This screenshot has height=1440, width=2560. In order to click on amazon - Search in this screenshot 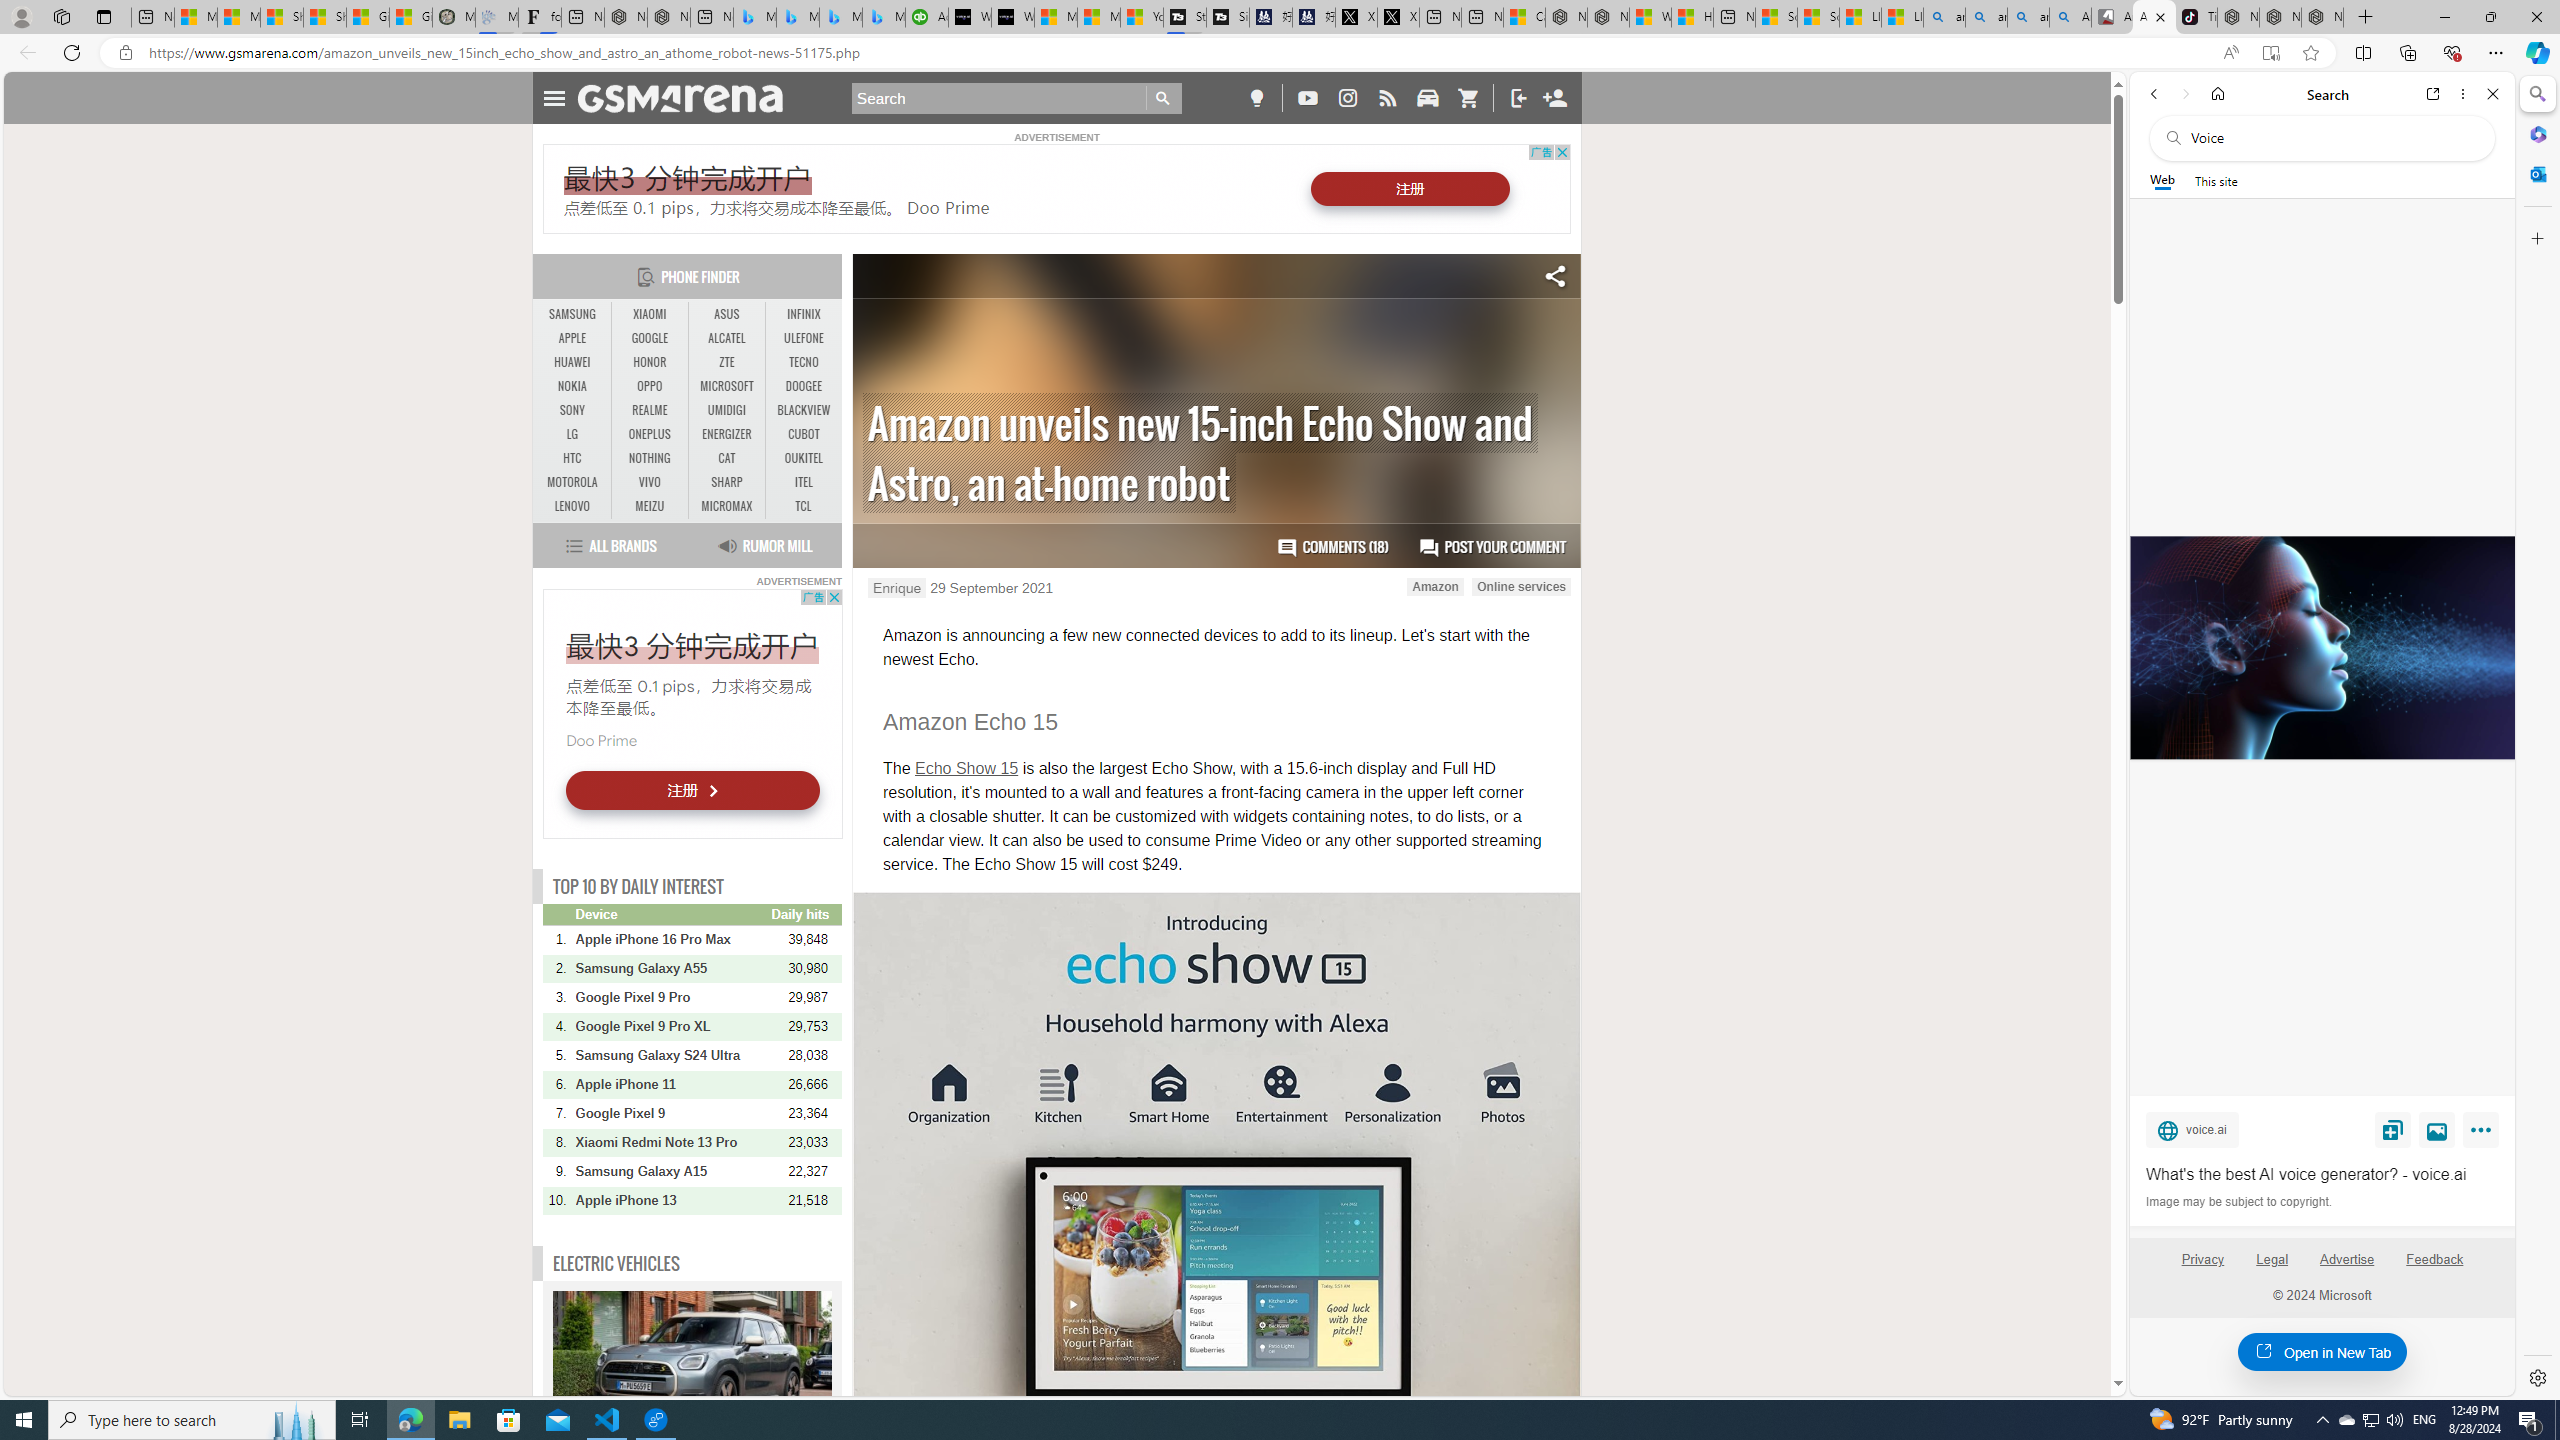, I will do `click(1986, 17)`.